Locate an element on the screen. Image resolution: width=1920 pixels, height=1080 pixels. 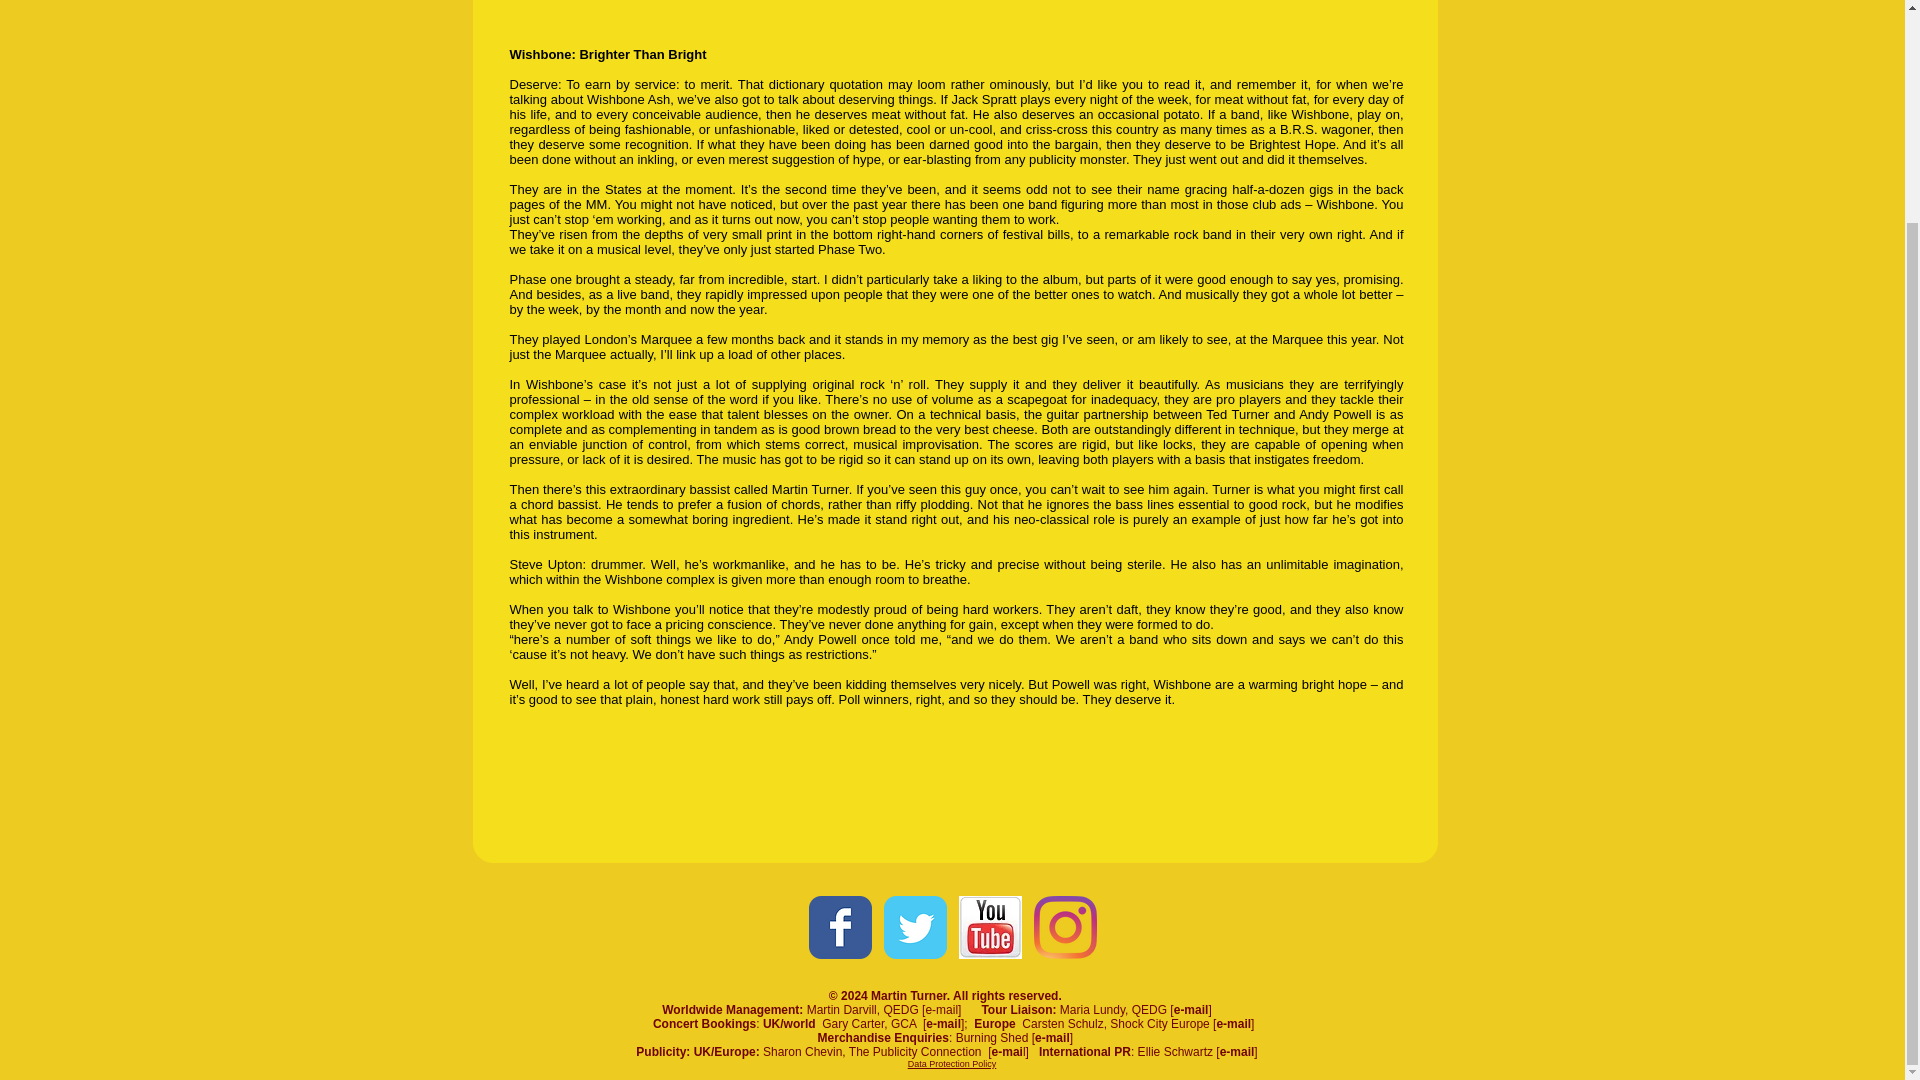
e-mail is located at coordinates (942, 1010).